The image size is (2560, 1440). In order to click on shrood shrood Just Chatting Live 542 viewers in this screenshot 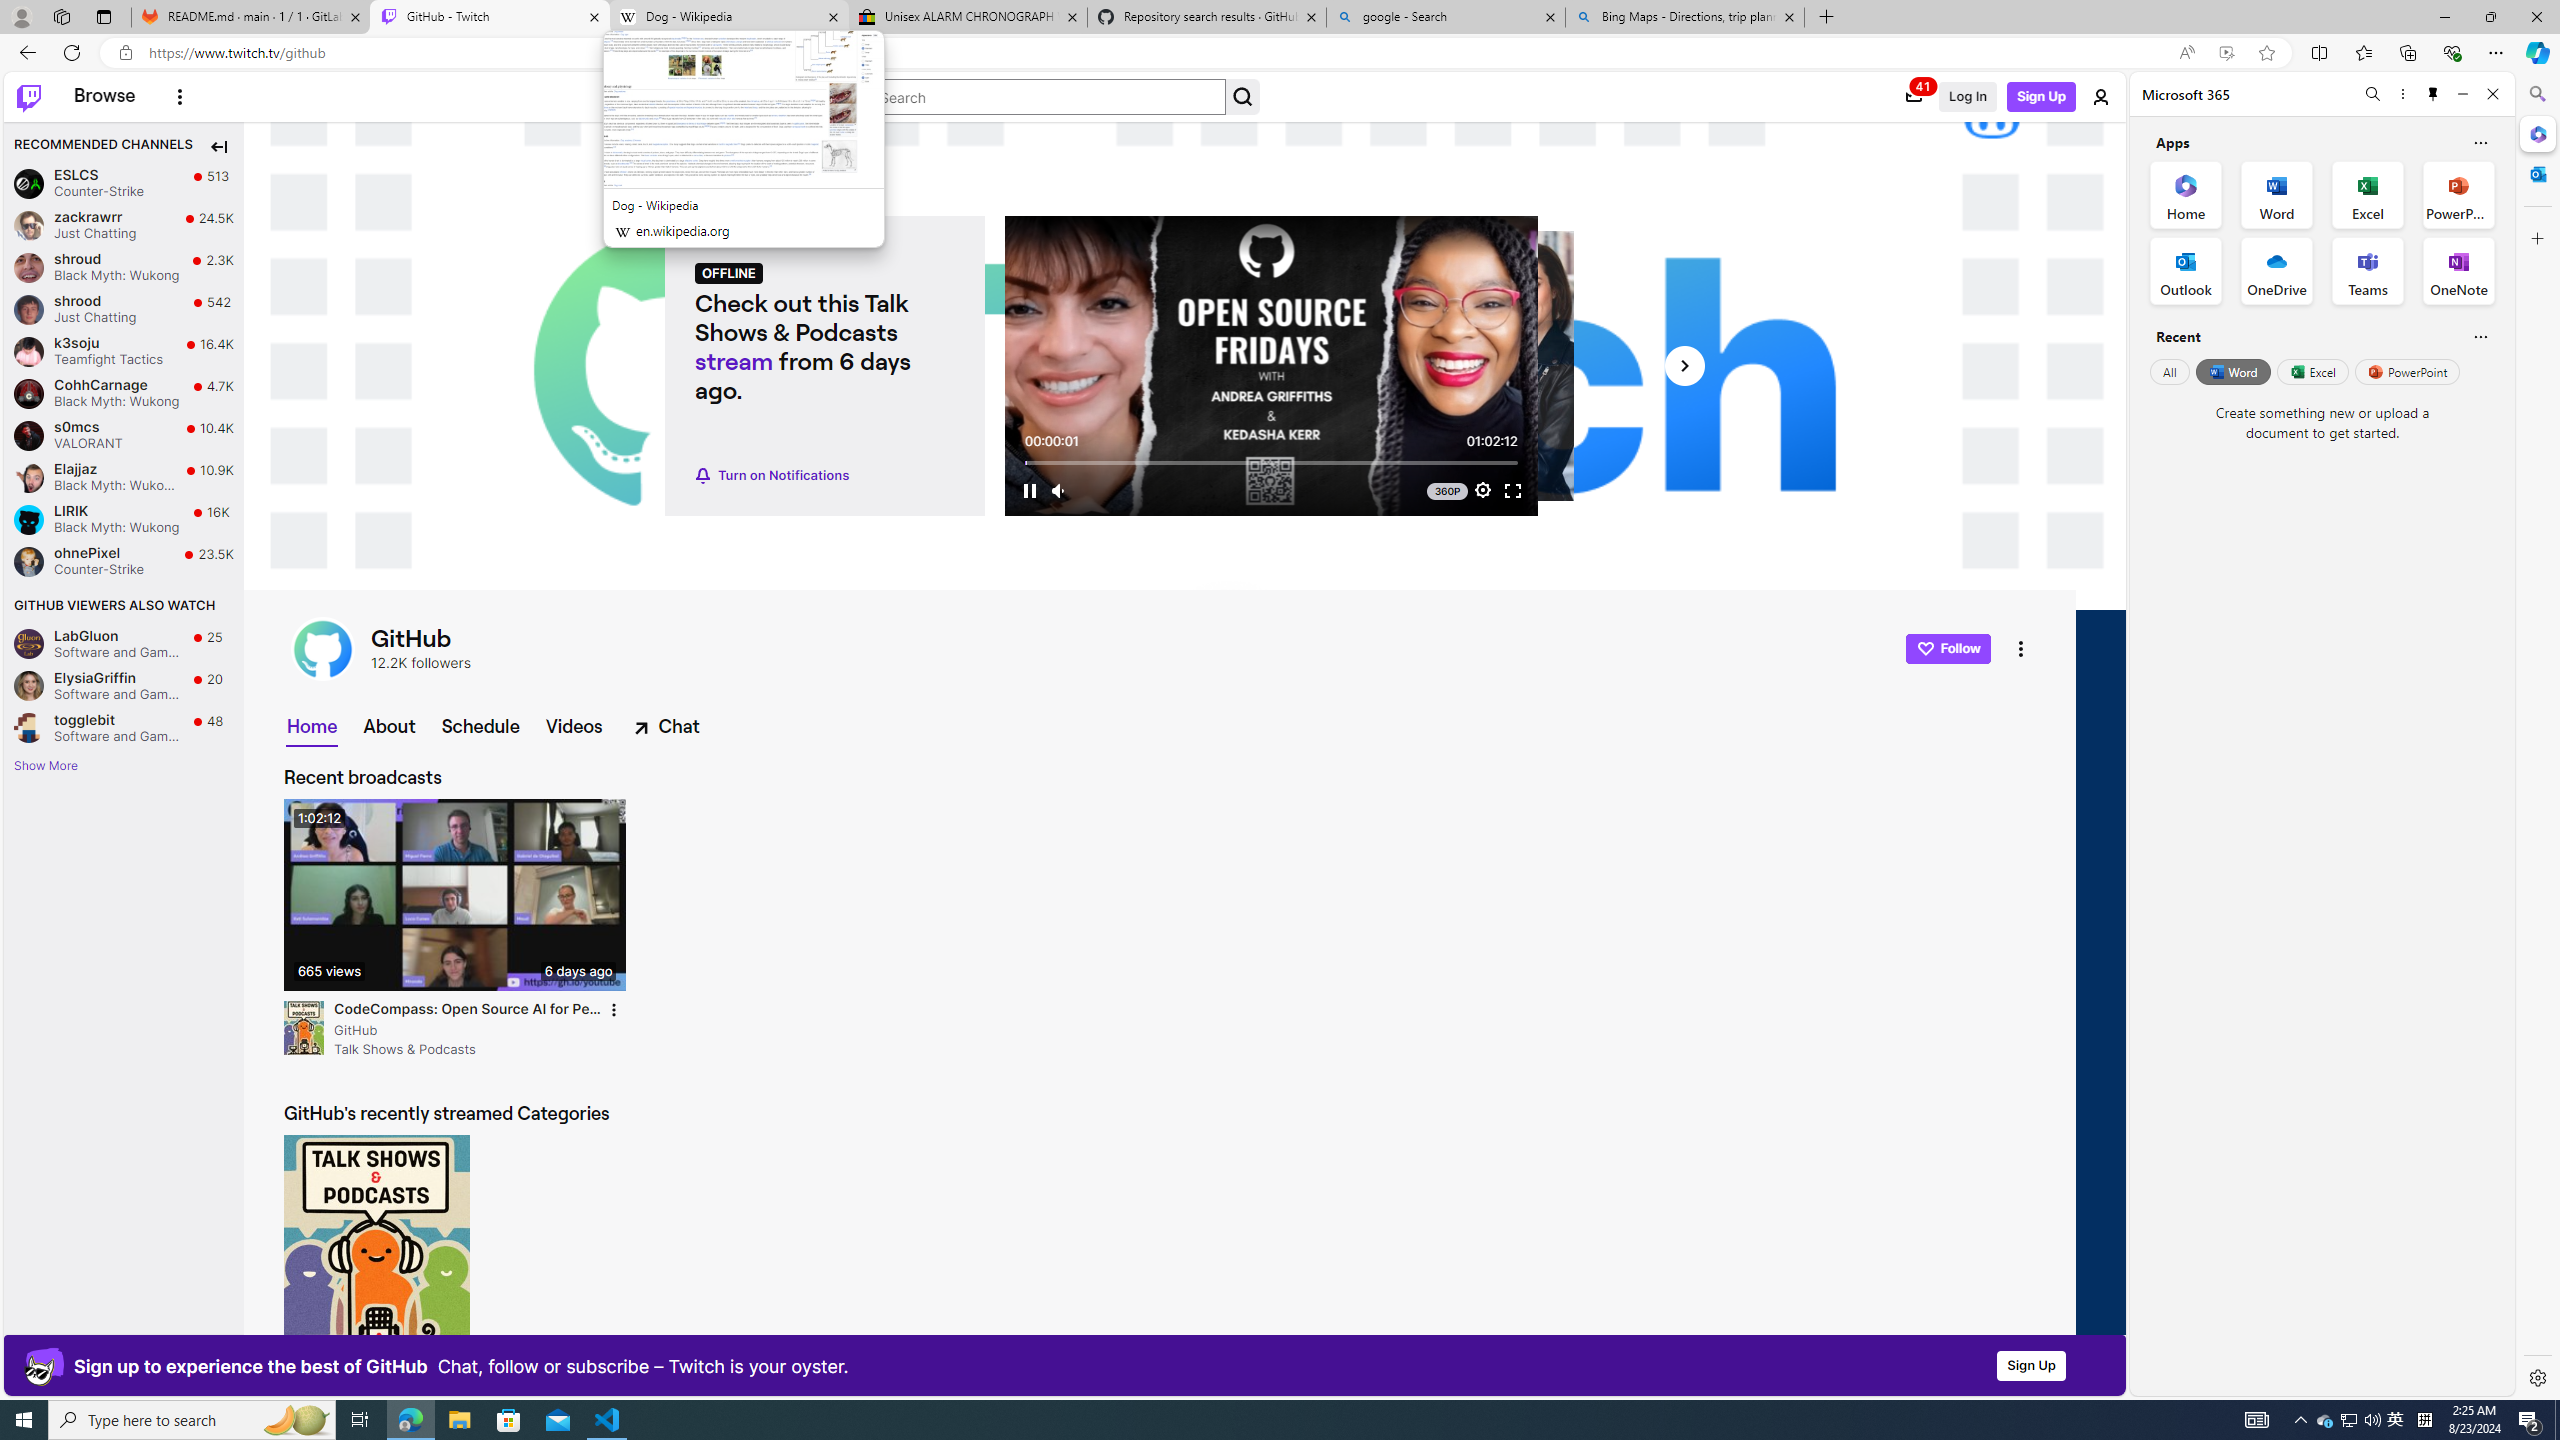, I will do `click(124, 310)`.